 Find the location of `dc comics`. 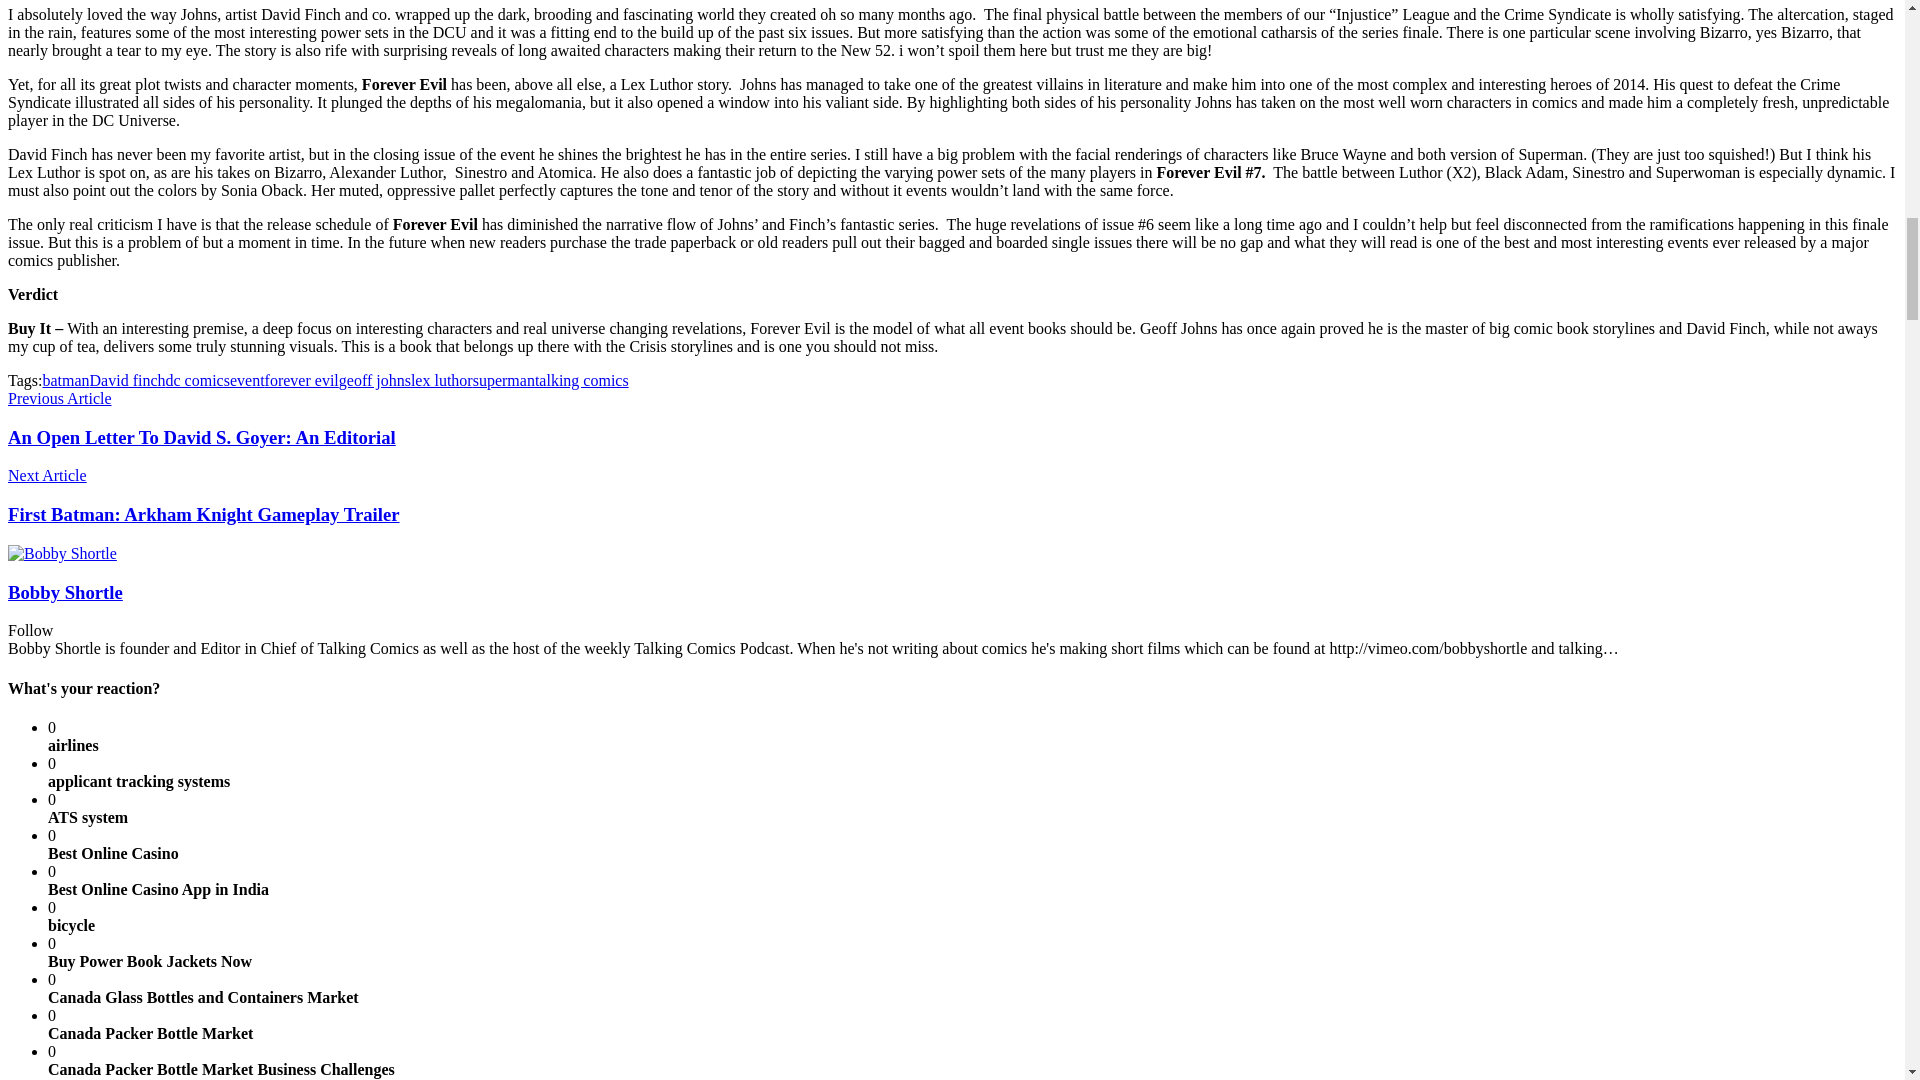

dc comics is located at coordinates (198, 380).